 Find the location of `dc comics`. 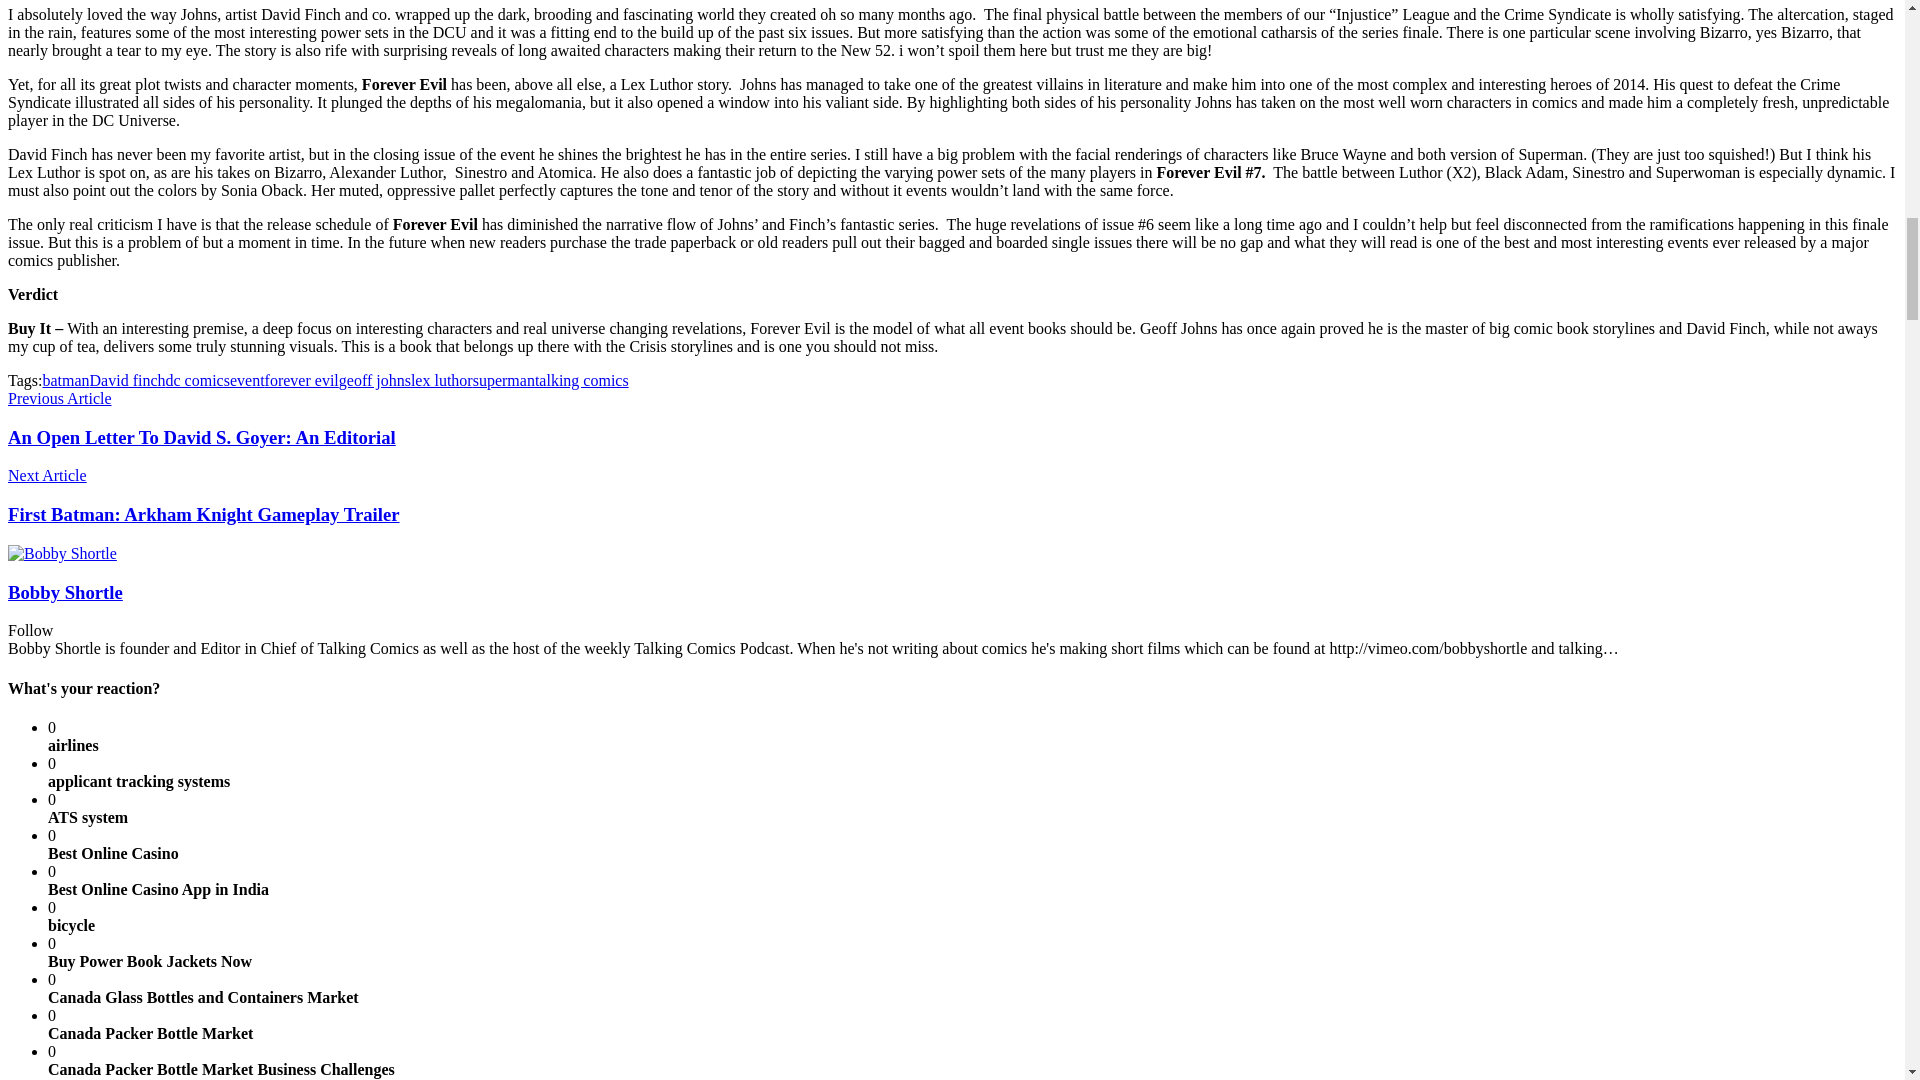

dc comics is located at coordinates (198, 380).